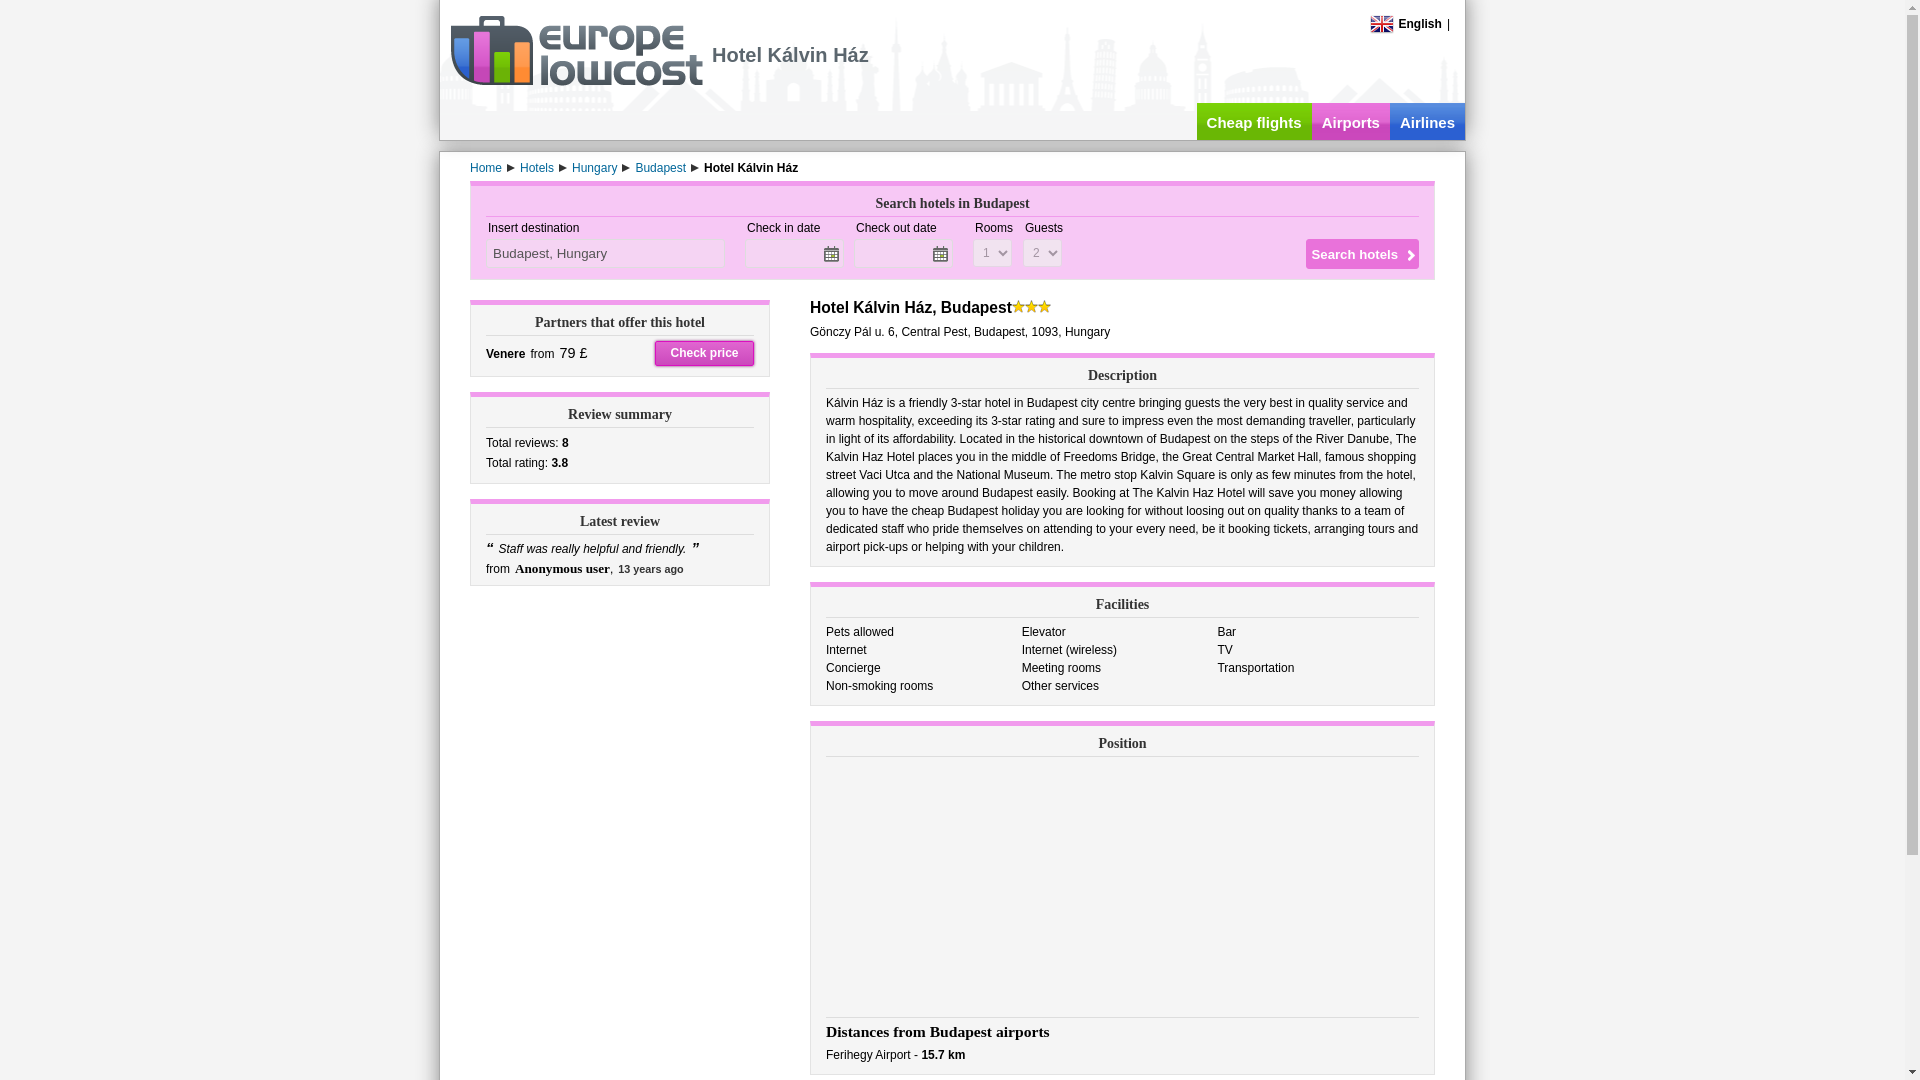  I want to click on Hotels, so click(537, 167).